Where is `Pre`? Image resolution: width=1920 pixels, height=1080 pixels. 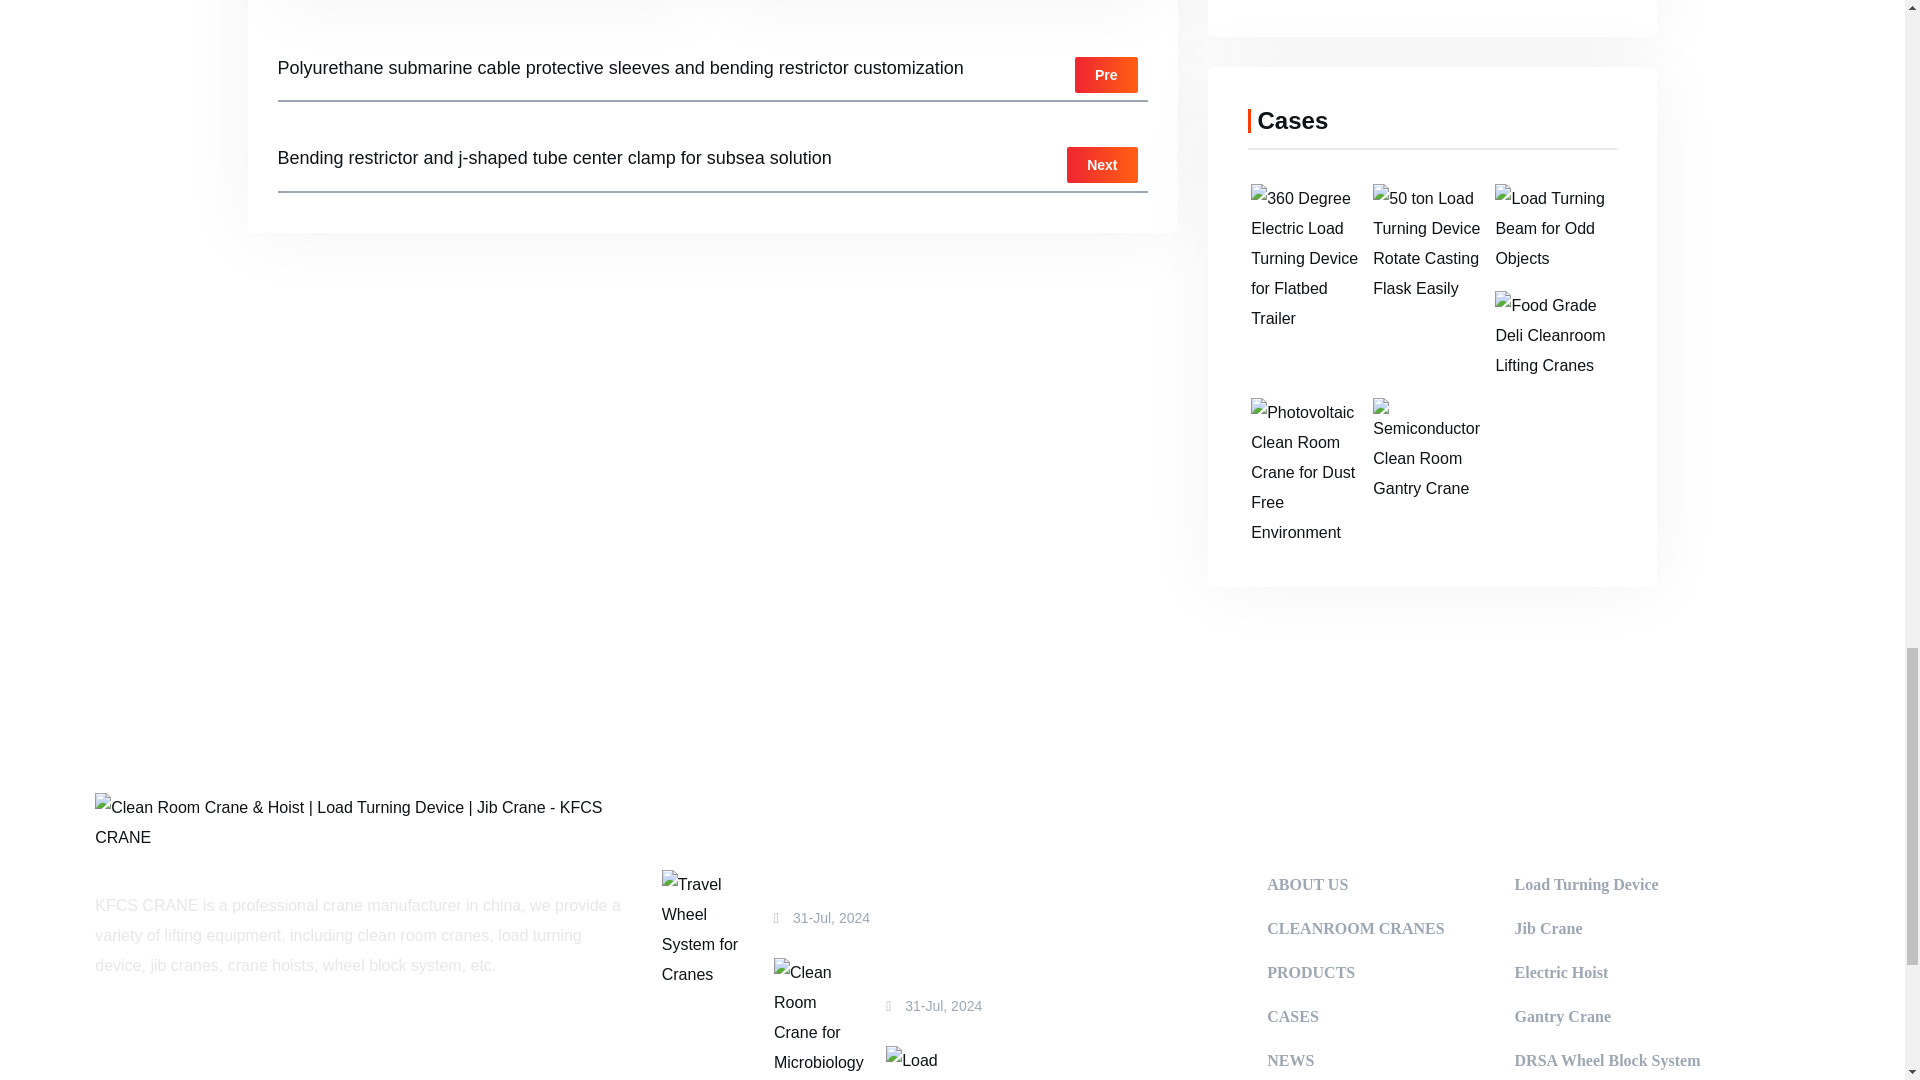
Pre is located at coordinates (1106, 74).